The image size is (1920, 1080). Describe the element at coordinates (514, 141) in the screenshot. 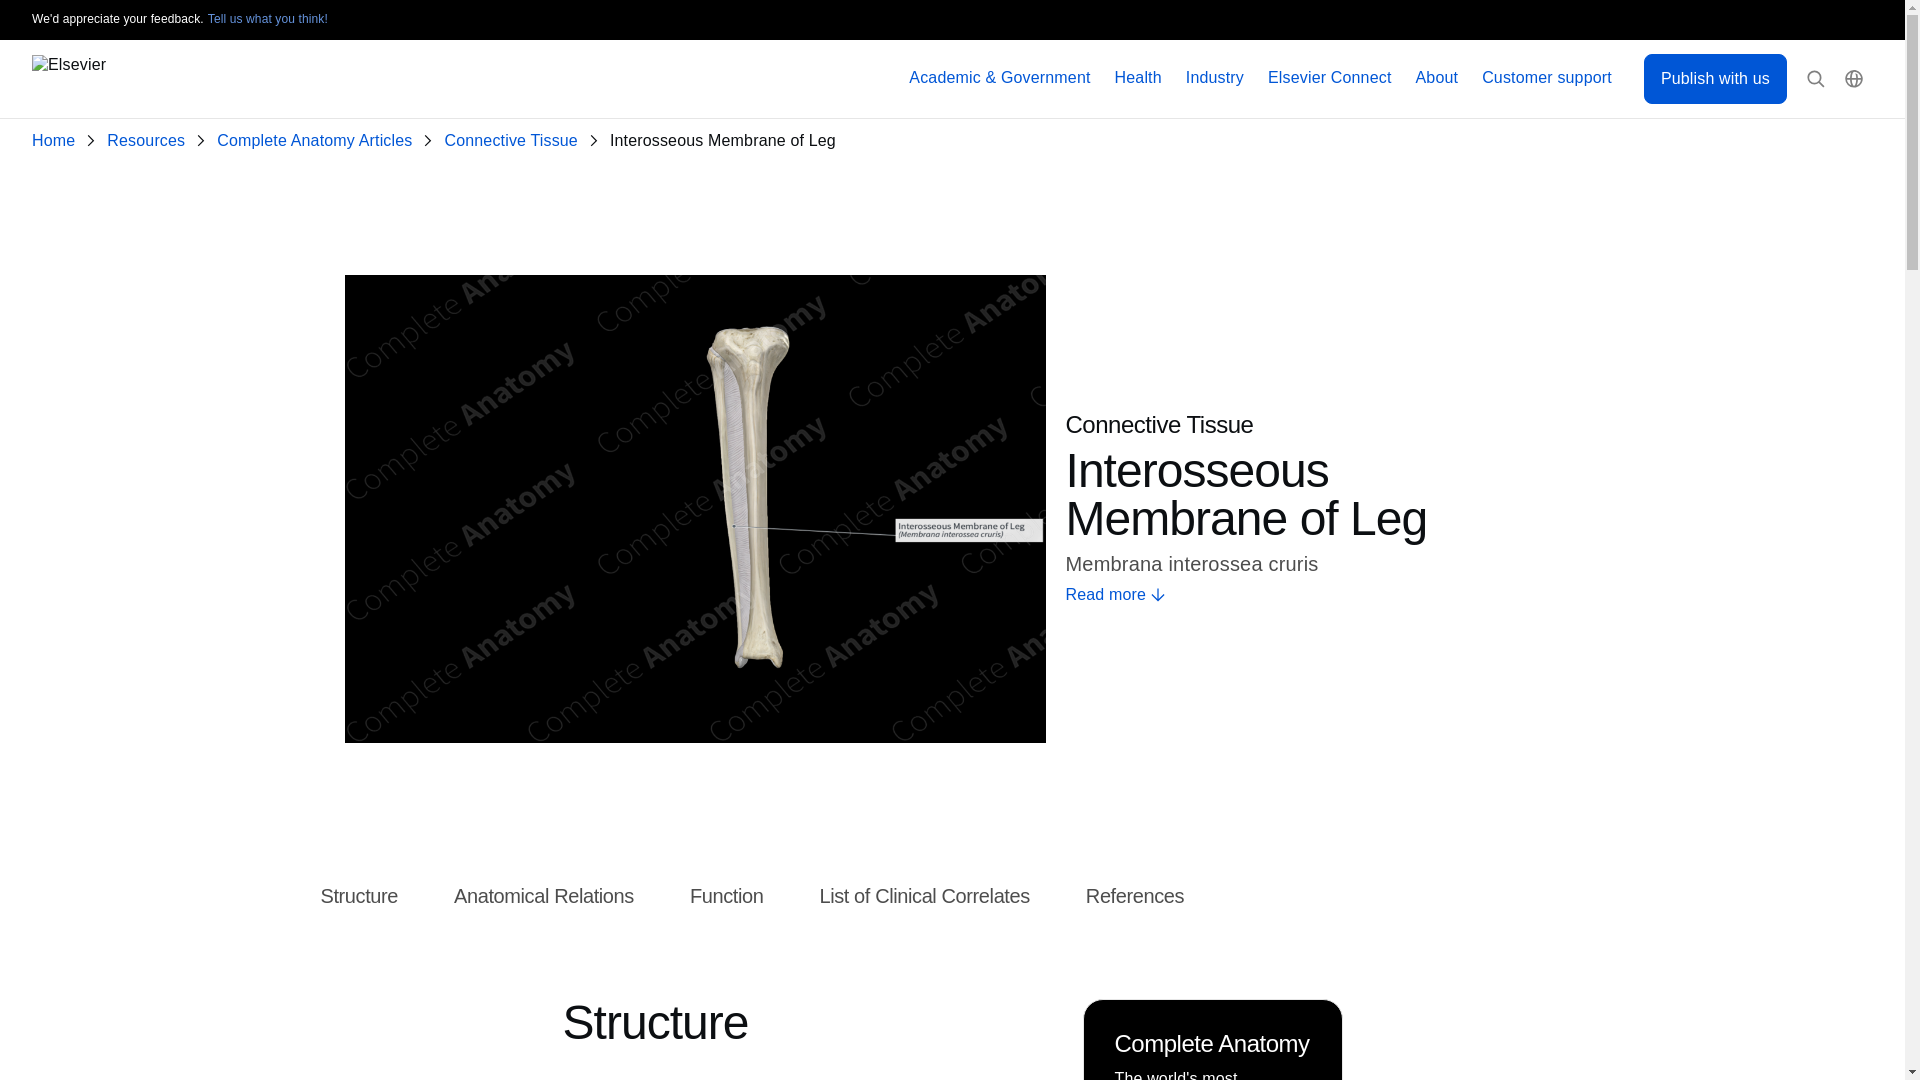

I see `Connective Tissue` at that location.